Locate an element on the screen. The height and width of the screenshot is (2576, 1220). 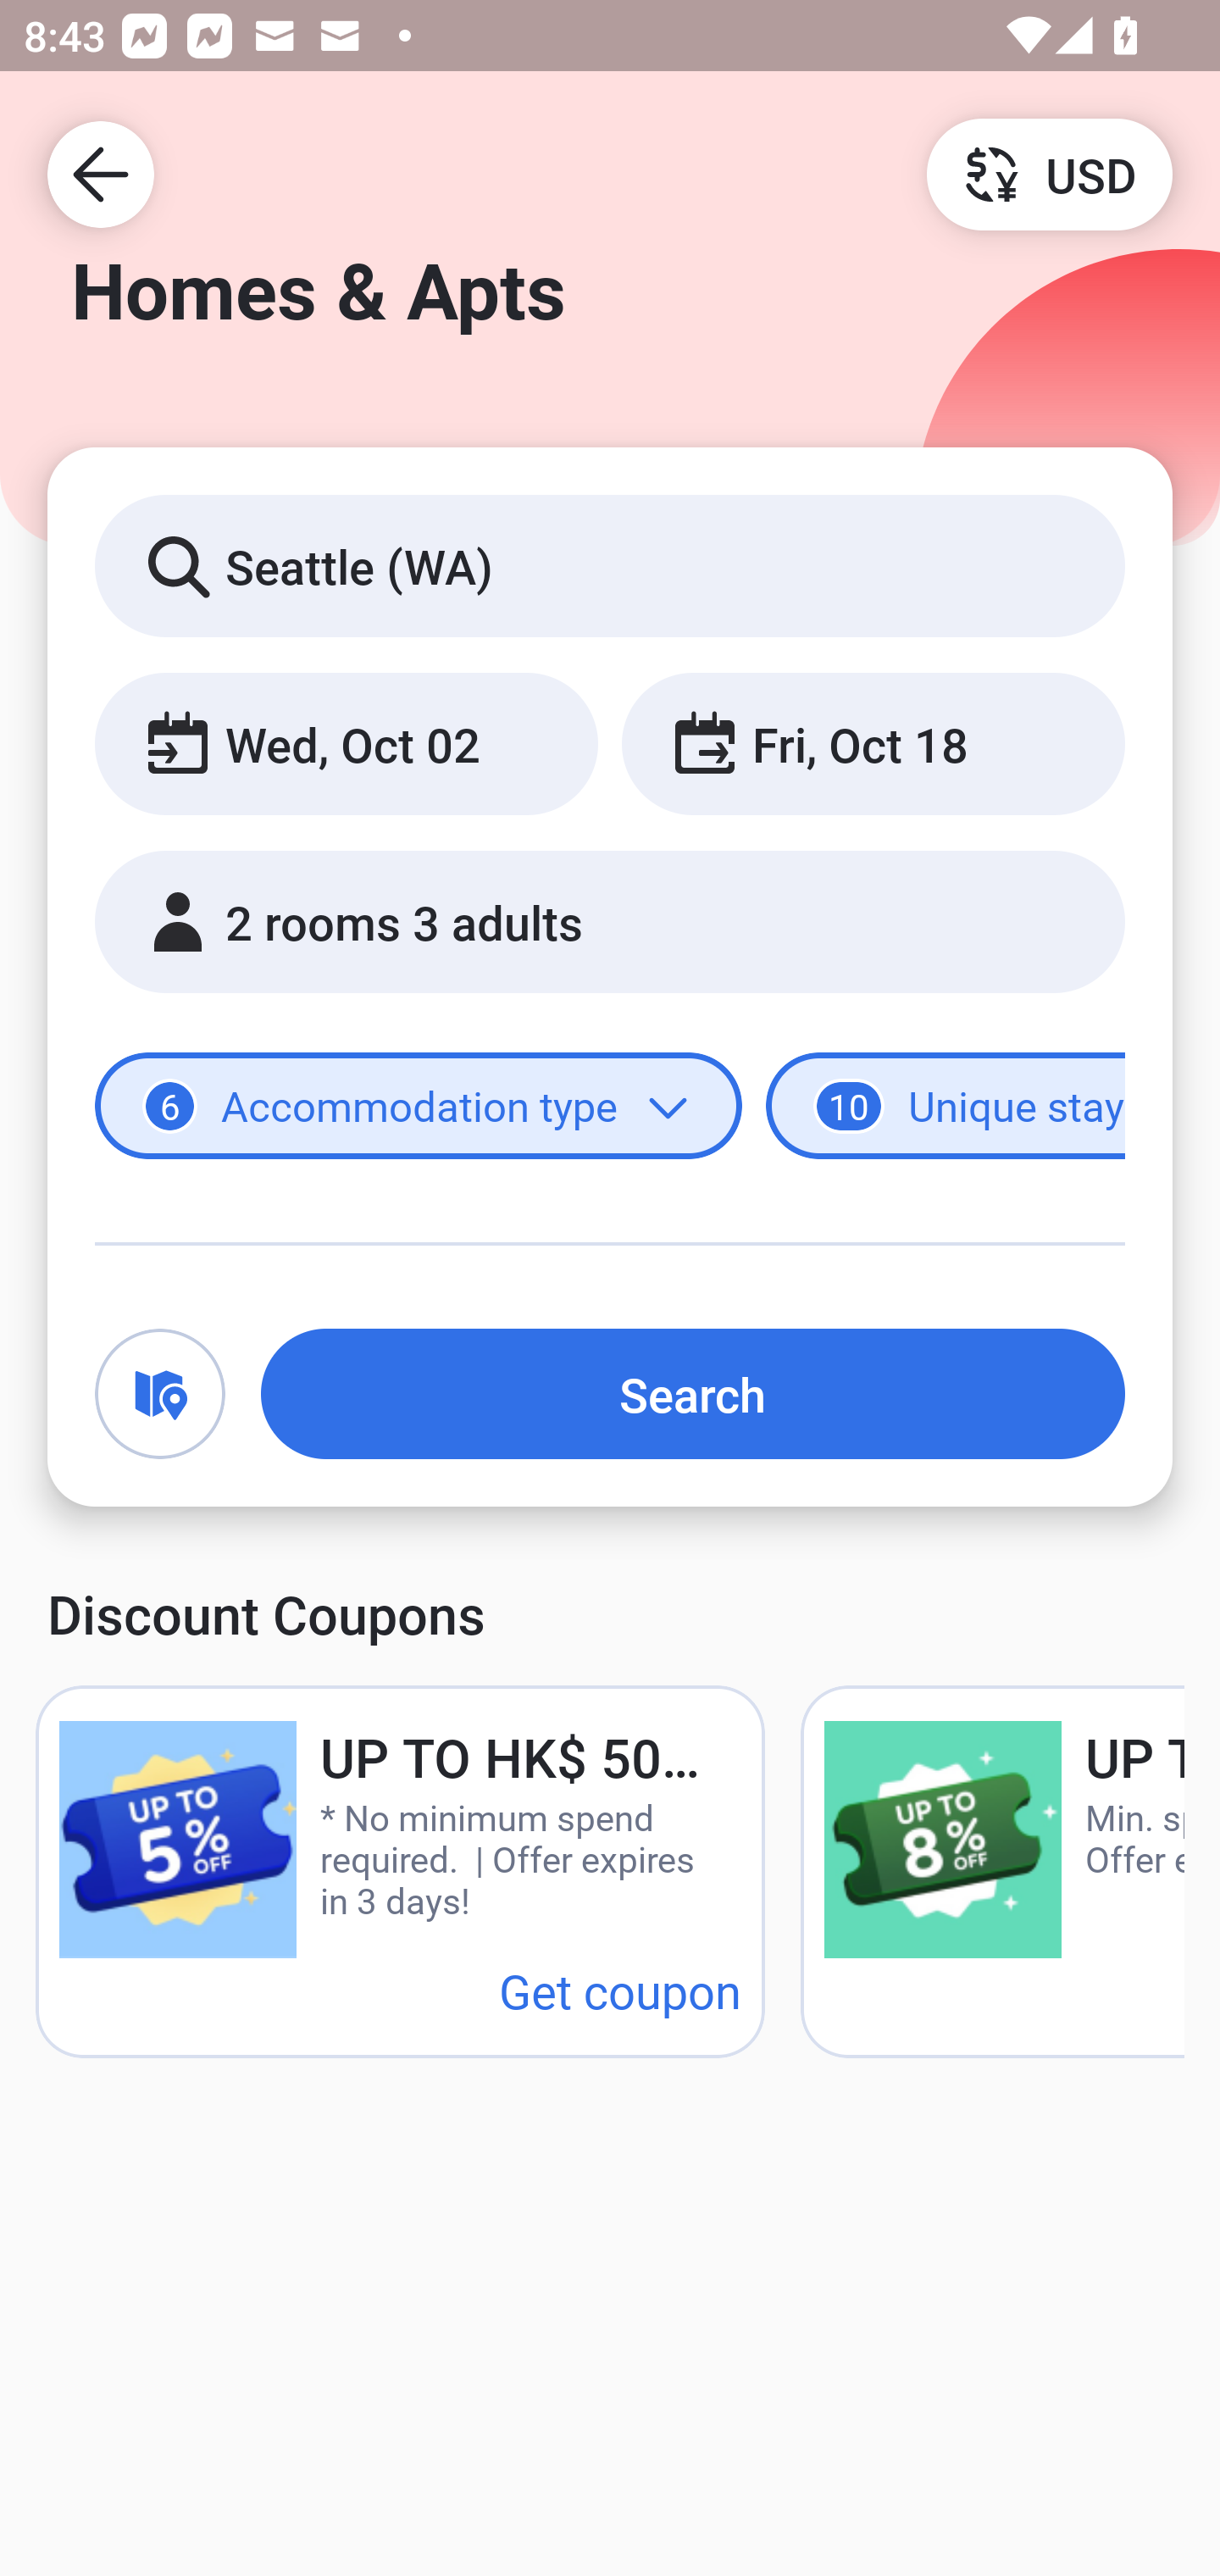
Wed, Oct 02 is located at coordinates (346, 742).